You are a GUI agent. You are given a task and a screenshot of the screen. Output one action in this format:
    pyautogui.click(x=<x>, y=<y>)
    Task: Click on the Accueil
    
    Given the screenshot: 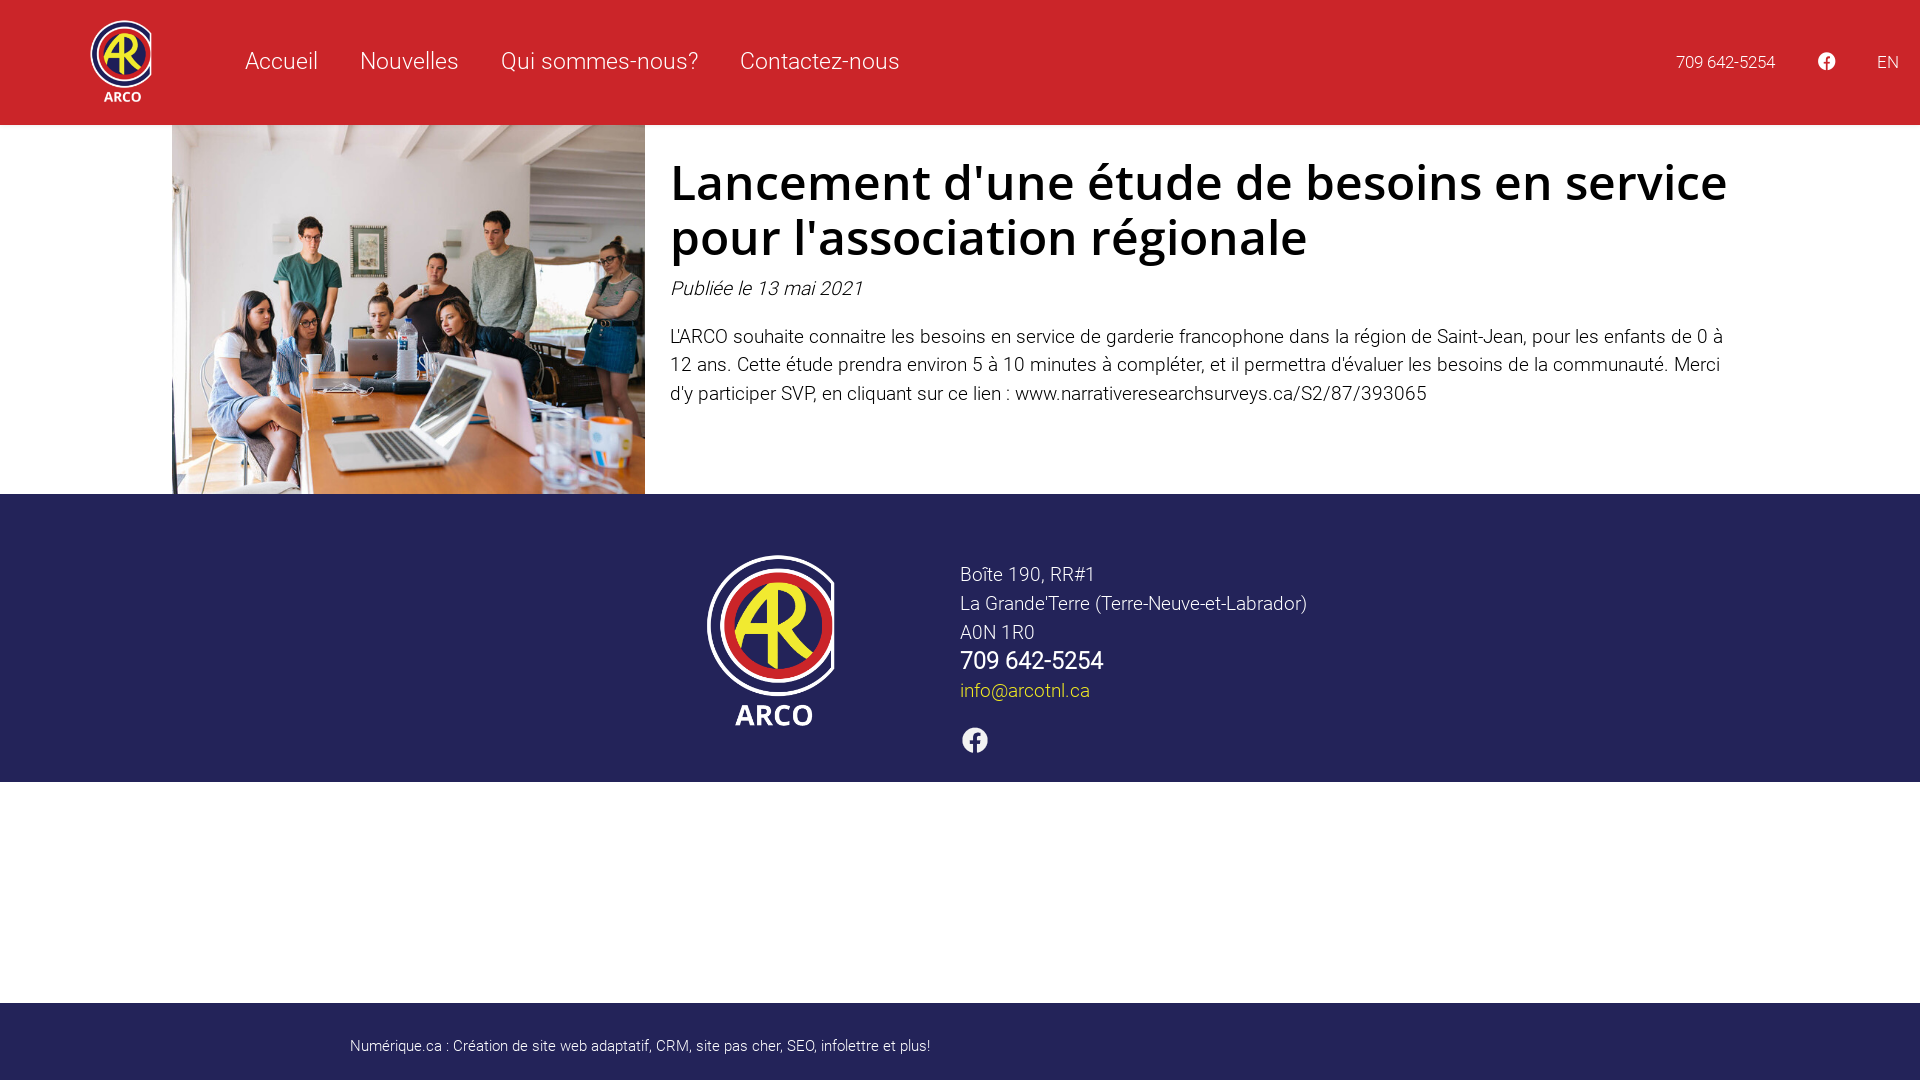 What is the action you would take?
    pyautogui.click(x=282, y=62)
    